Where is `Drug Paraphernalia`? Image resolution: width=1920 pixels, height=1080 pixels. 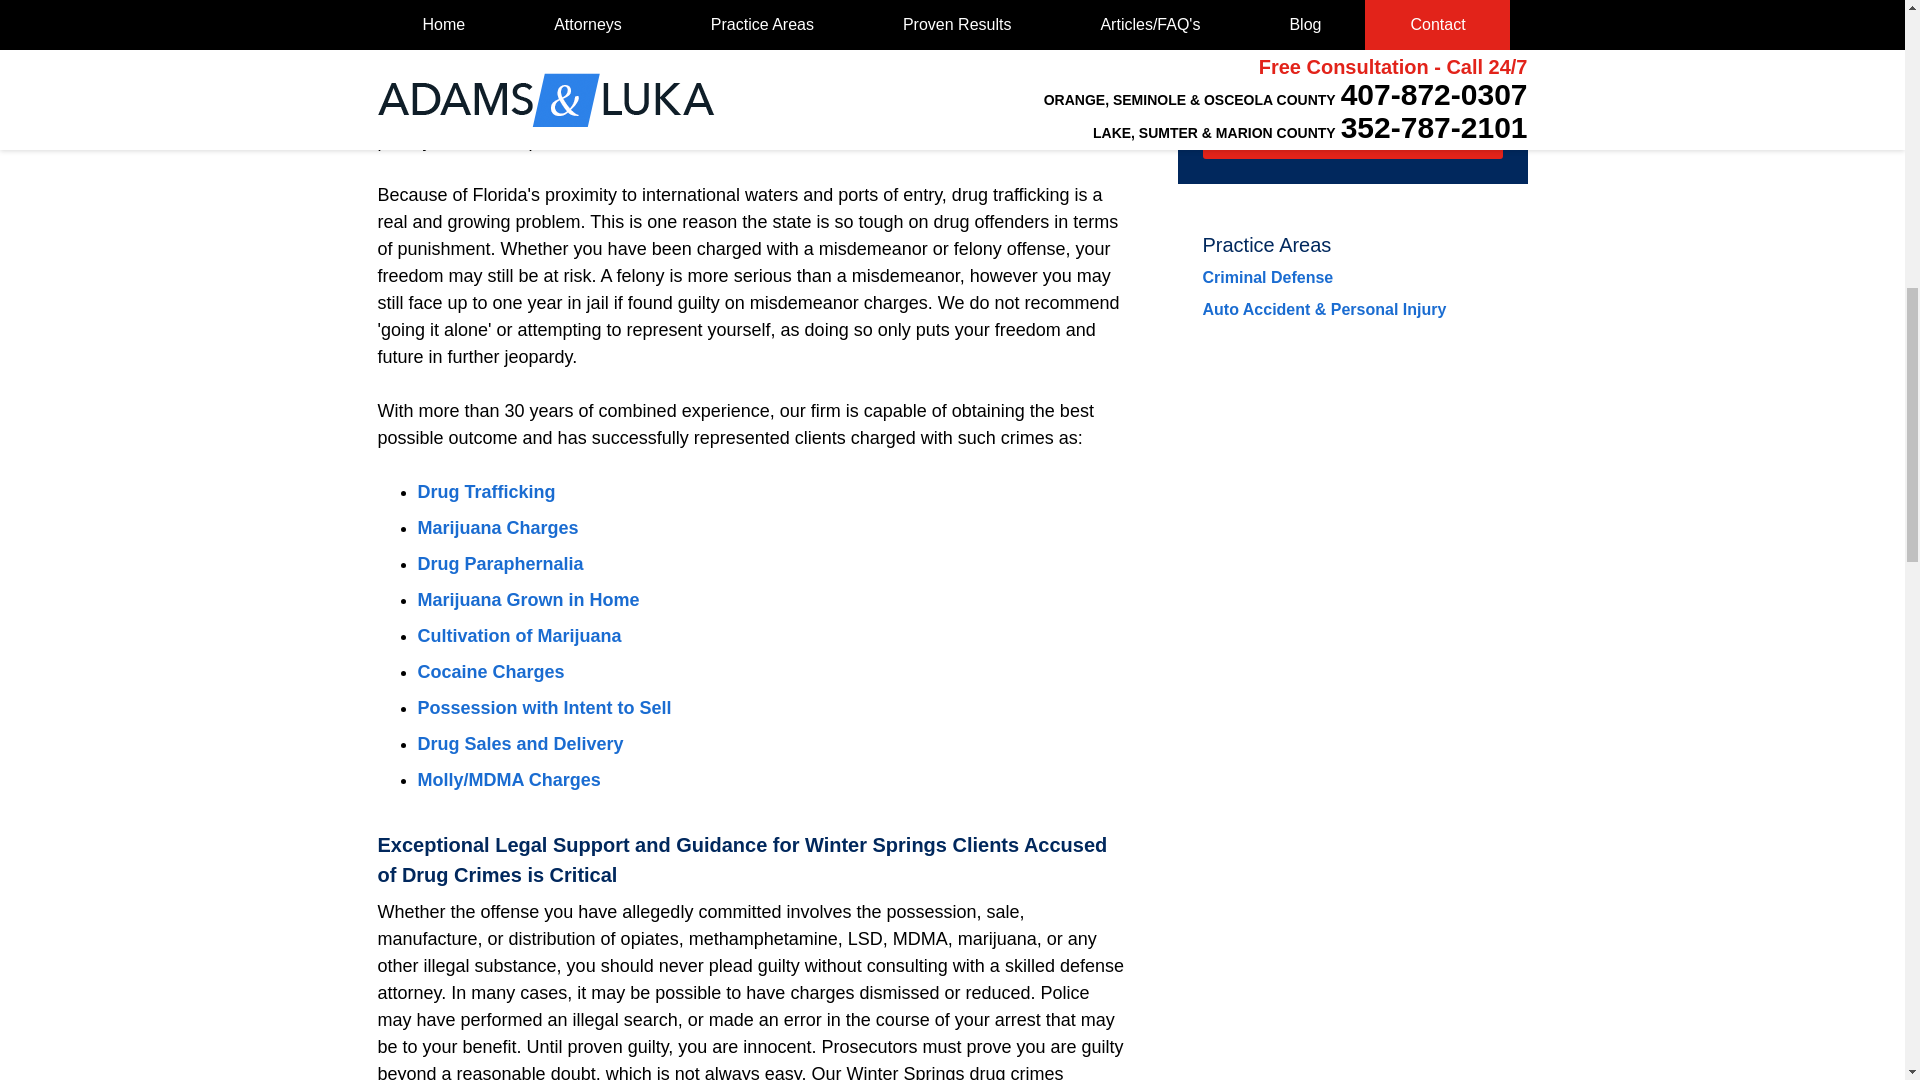
Drug Paraphernalia is located at coordinates (500, 564).